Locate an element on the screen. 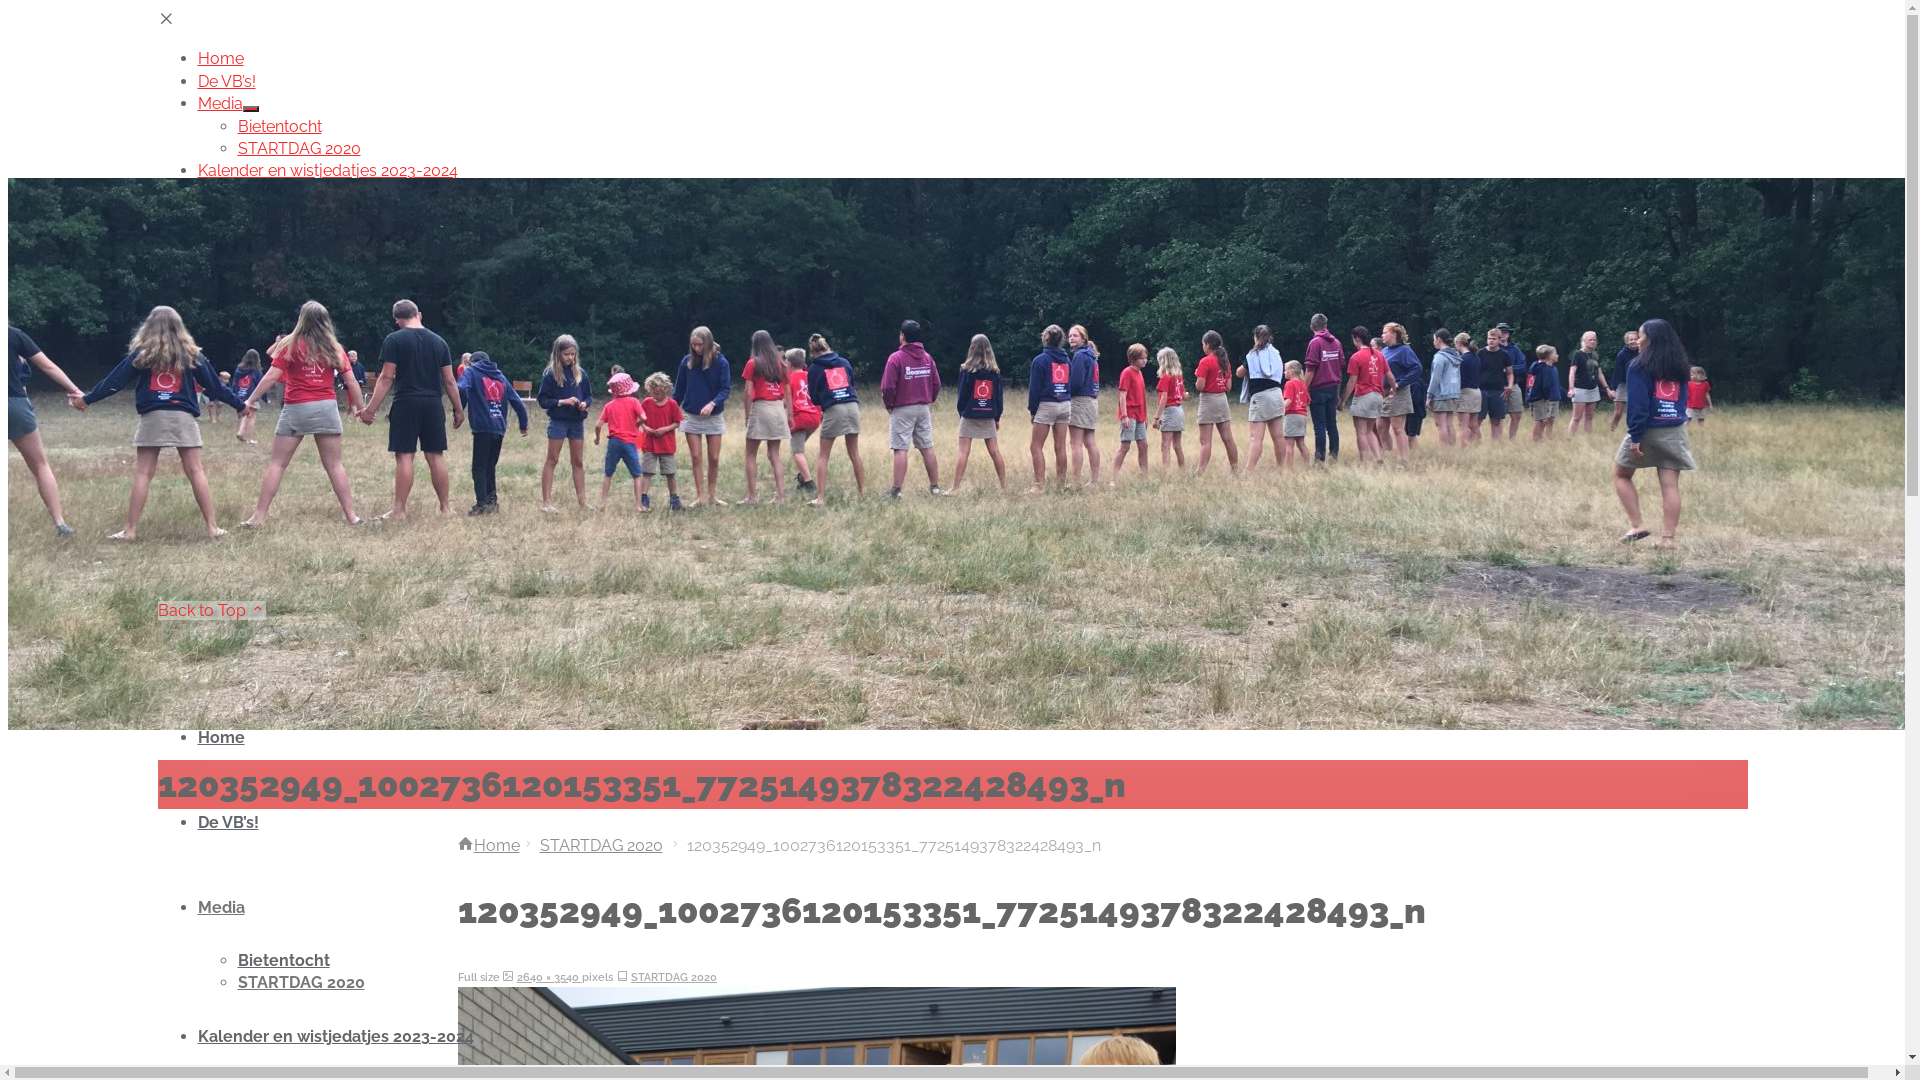 The width and height of the screenshot is (1920, 1080). Kalender en wistjedatjes 2023-2024 is located at coordinates (328, 170).